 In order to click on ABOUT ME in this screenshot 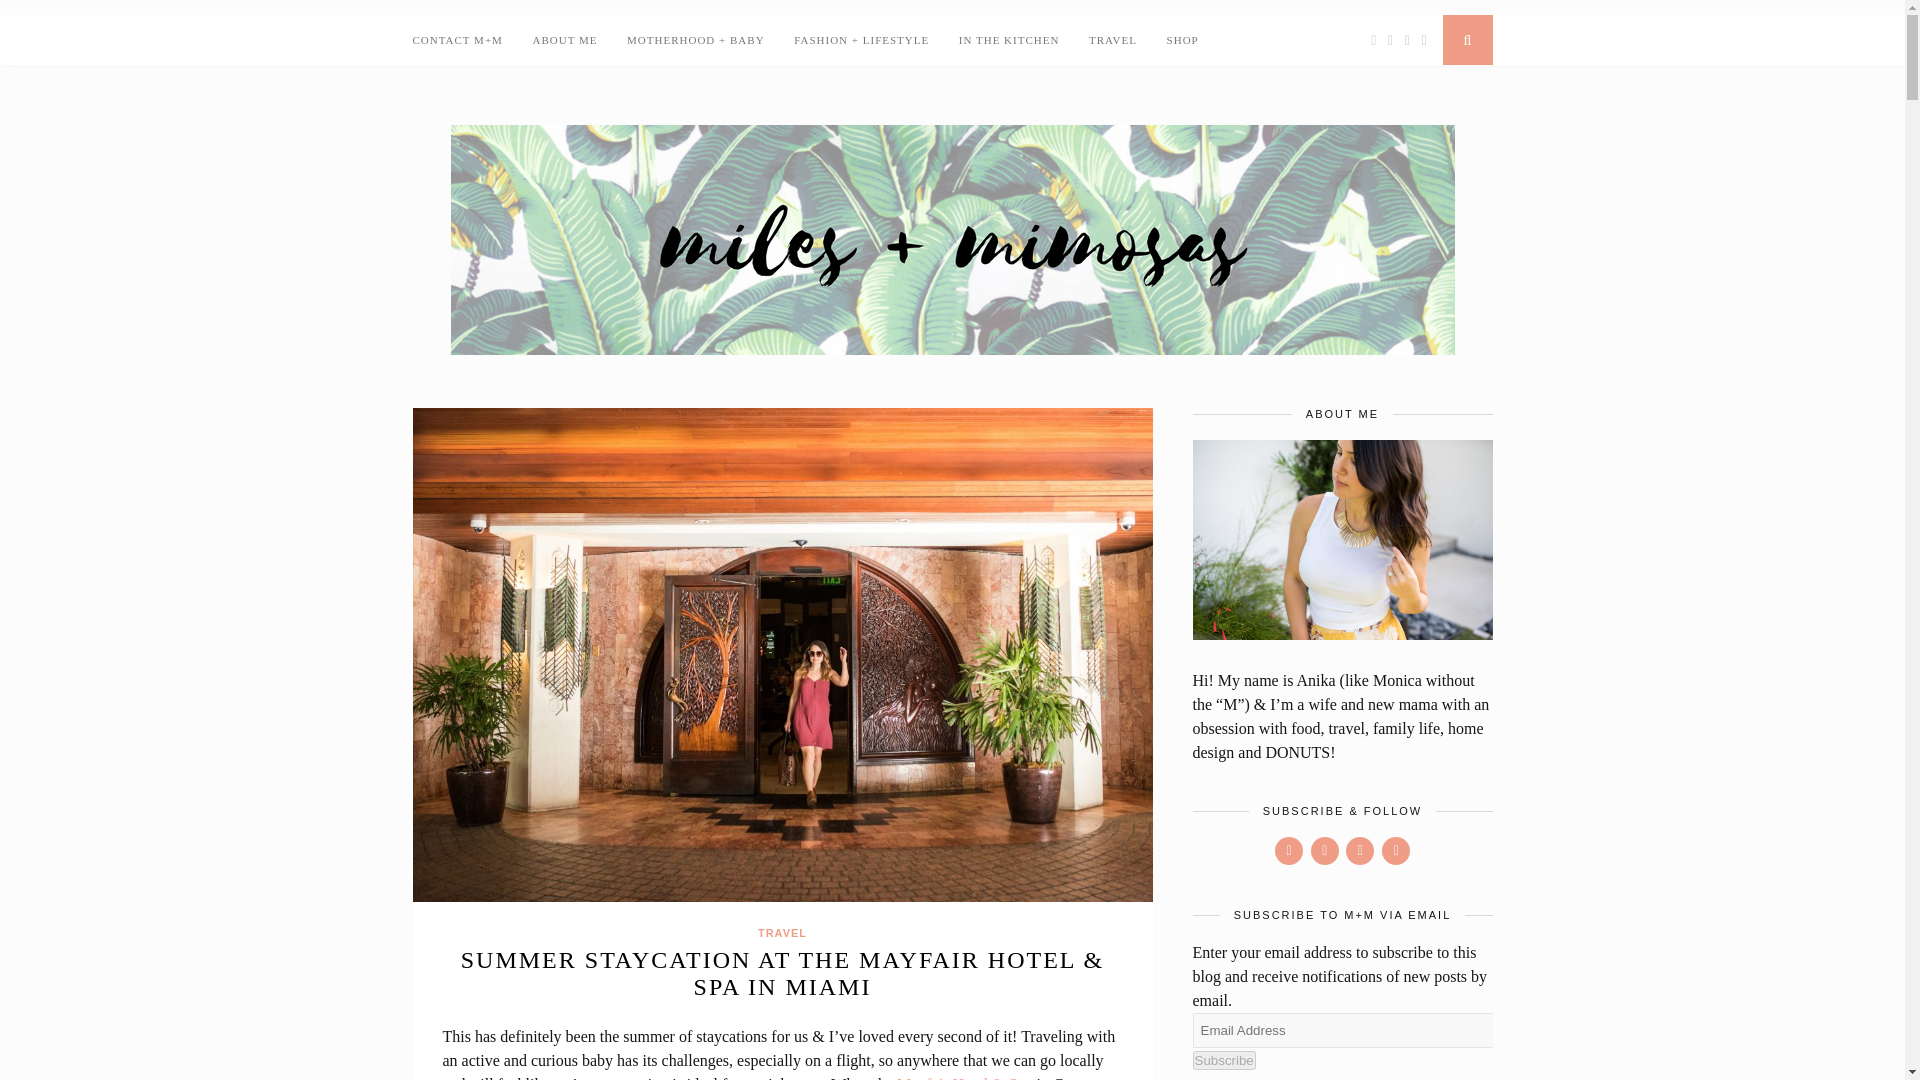, I will do `click(565, 40)`.